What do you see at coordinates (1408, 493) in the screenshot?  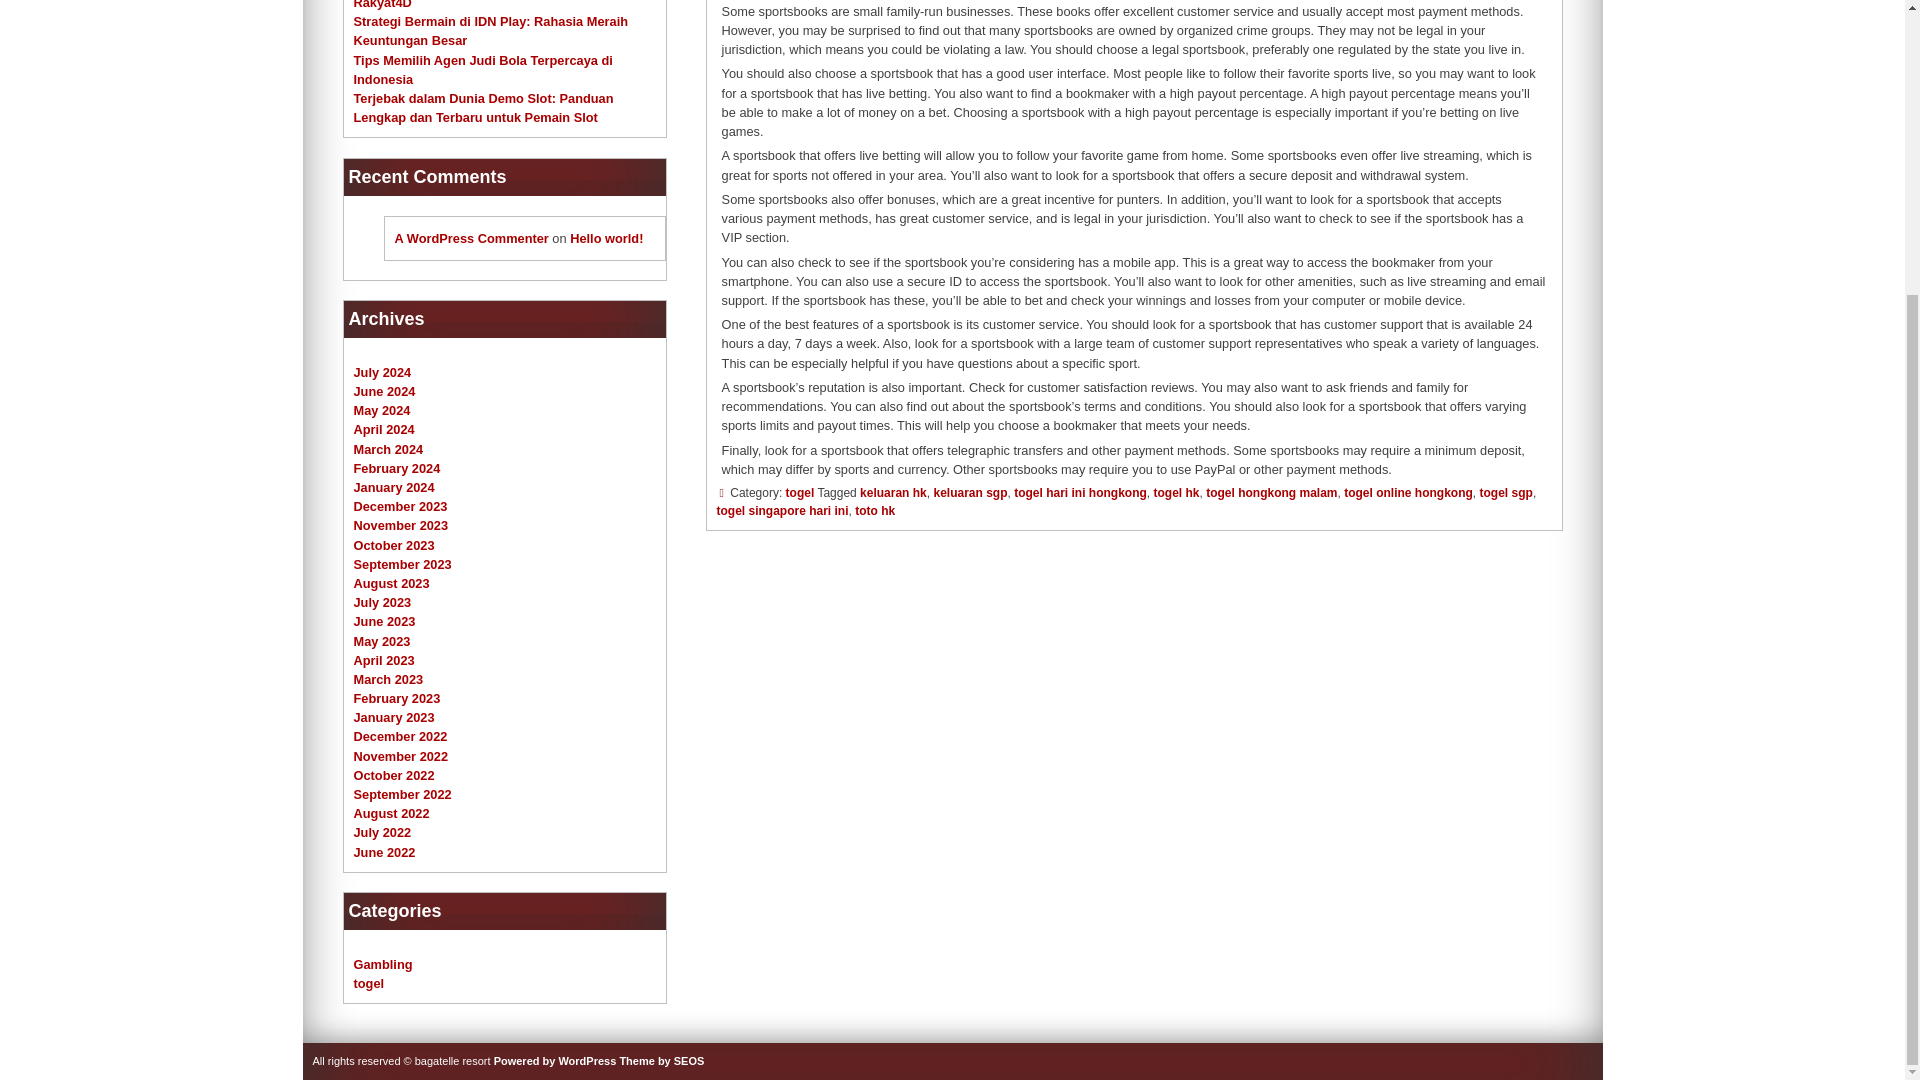 I see `togel online hongkong` at bounding box center [1408, 493].